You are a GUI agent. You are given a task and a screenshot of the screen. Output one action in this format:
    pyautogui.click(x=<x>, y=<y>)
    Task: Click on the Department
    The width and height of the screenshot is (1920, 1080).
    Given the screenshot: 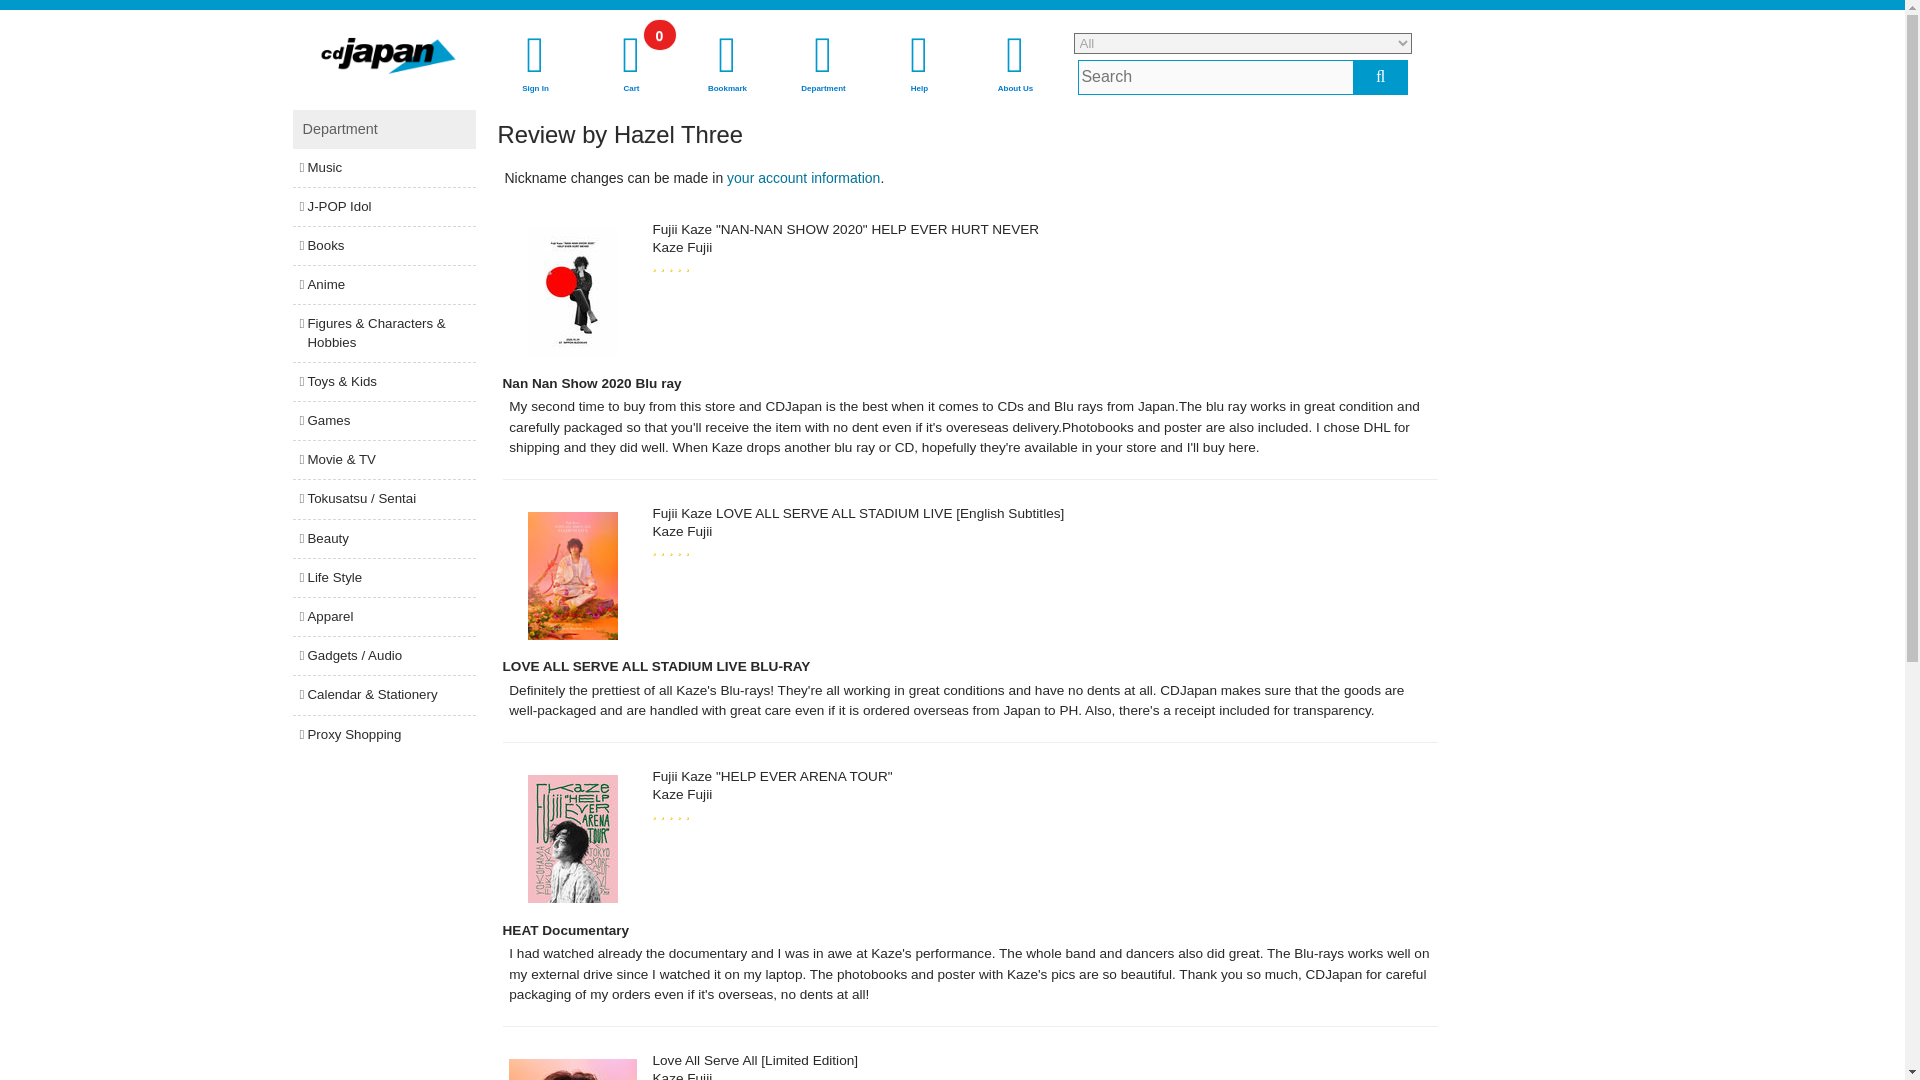 What is the action you would take?
    pyautogui.click(x=382, y=284)
    